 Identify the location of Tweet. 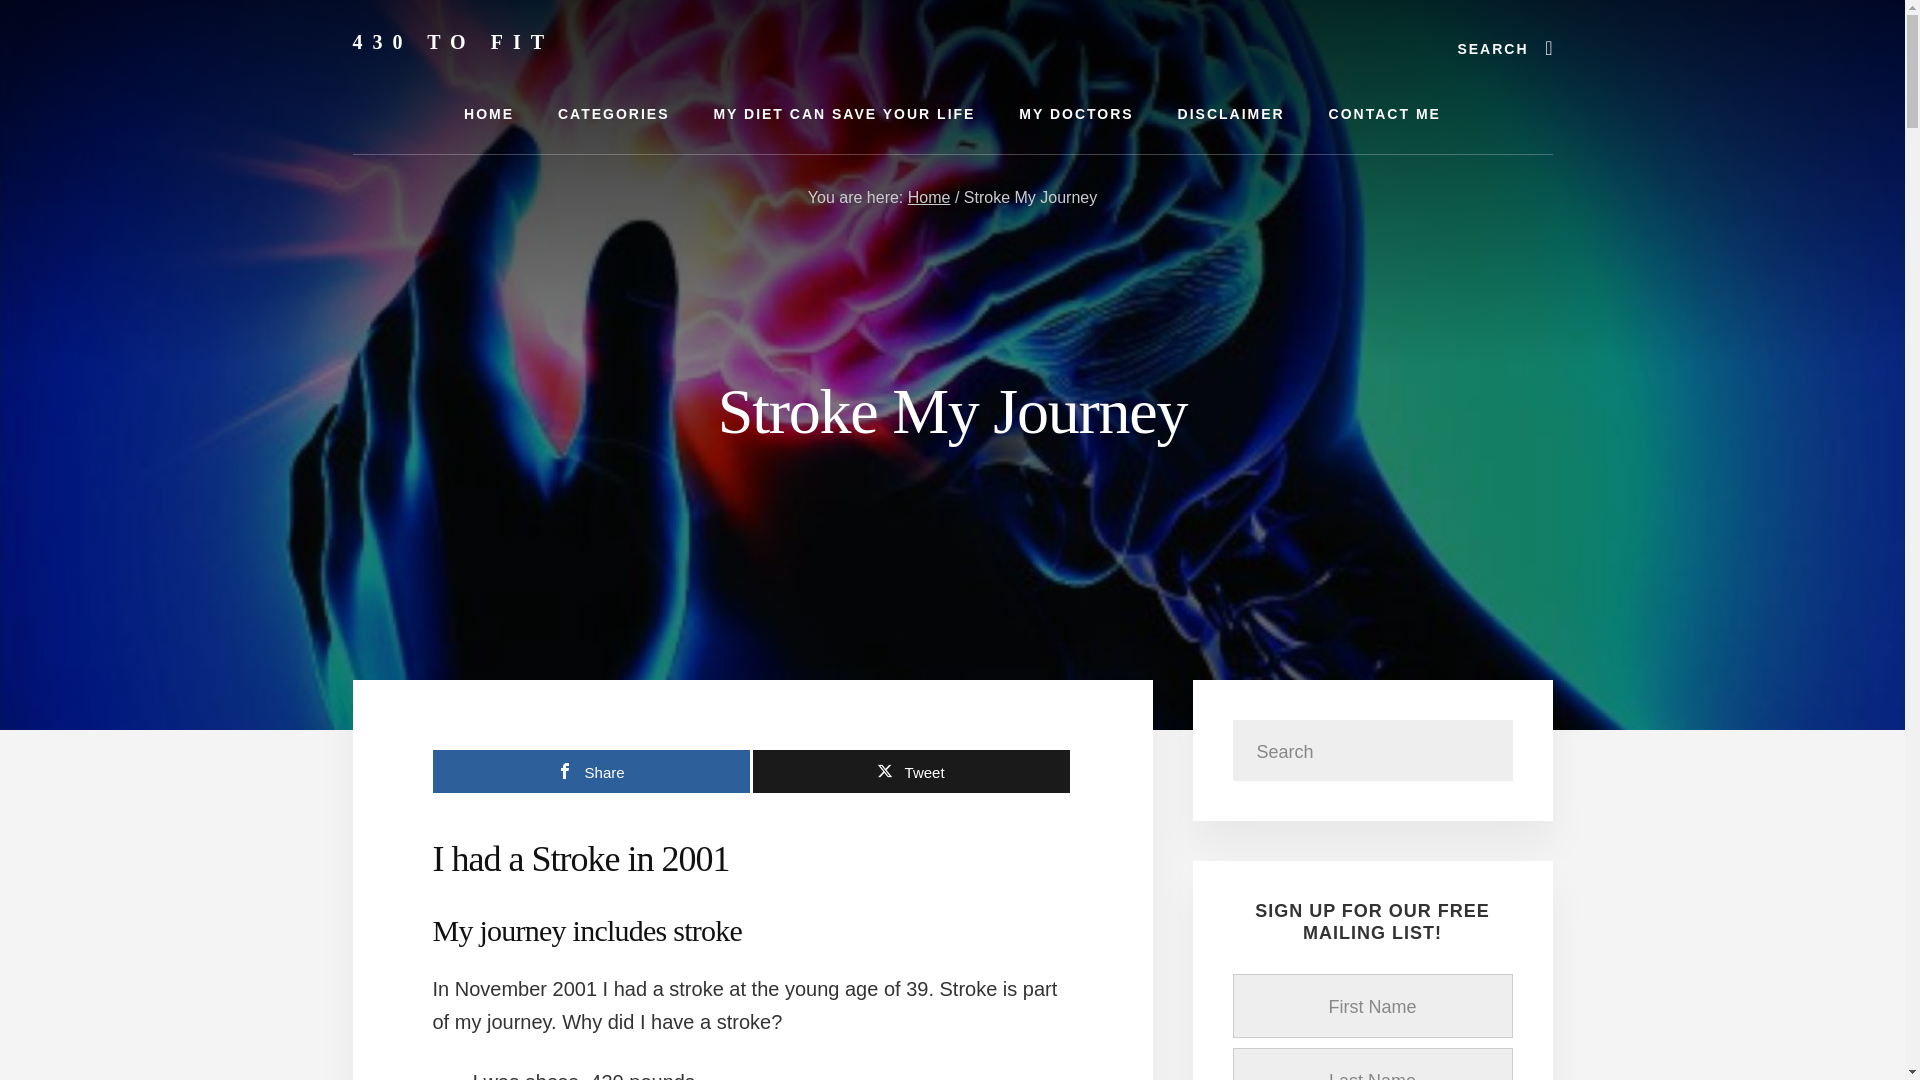
(910, 770).